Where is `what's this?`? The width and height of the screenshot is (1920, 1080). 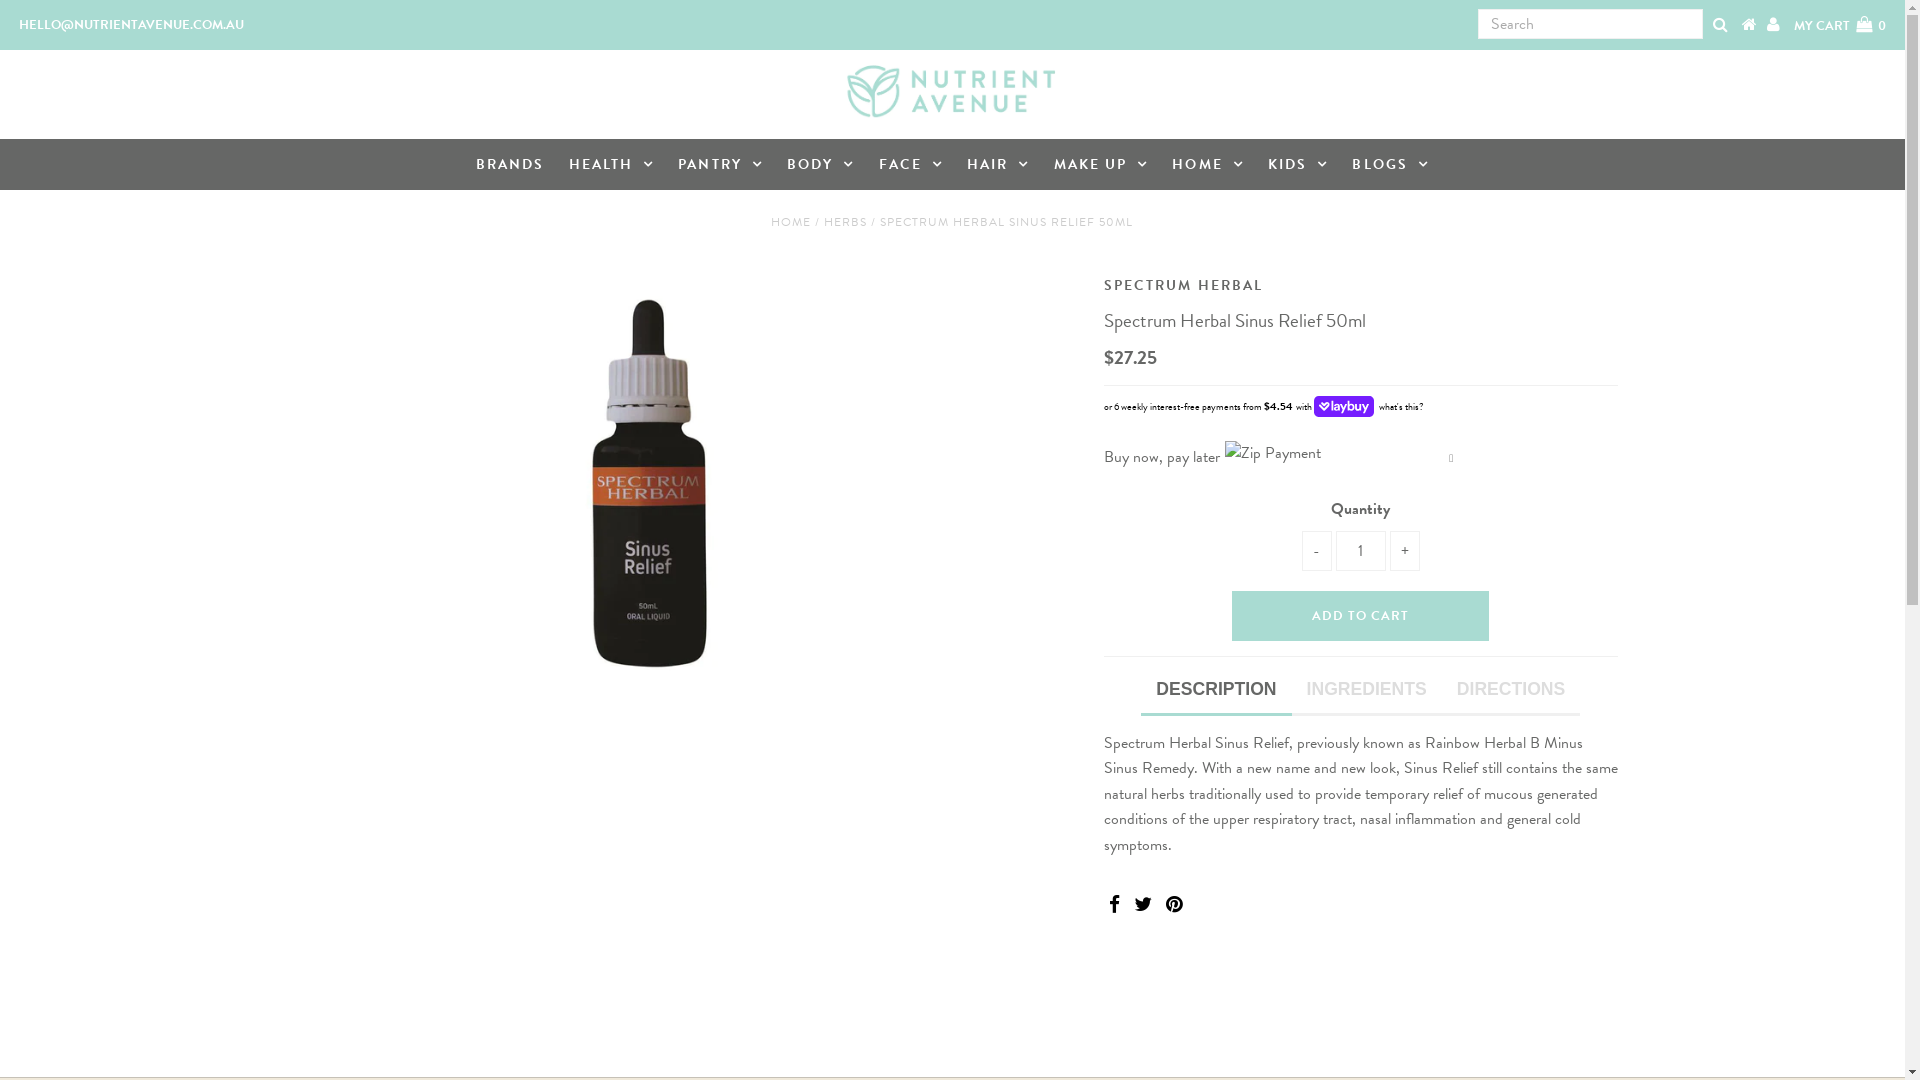 what's this? is located at coordinates (1399, 406).